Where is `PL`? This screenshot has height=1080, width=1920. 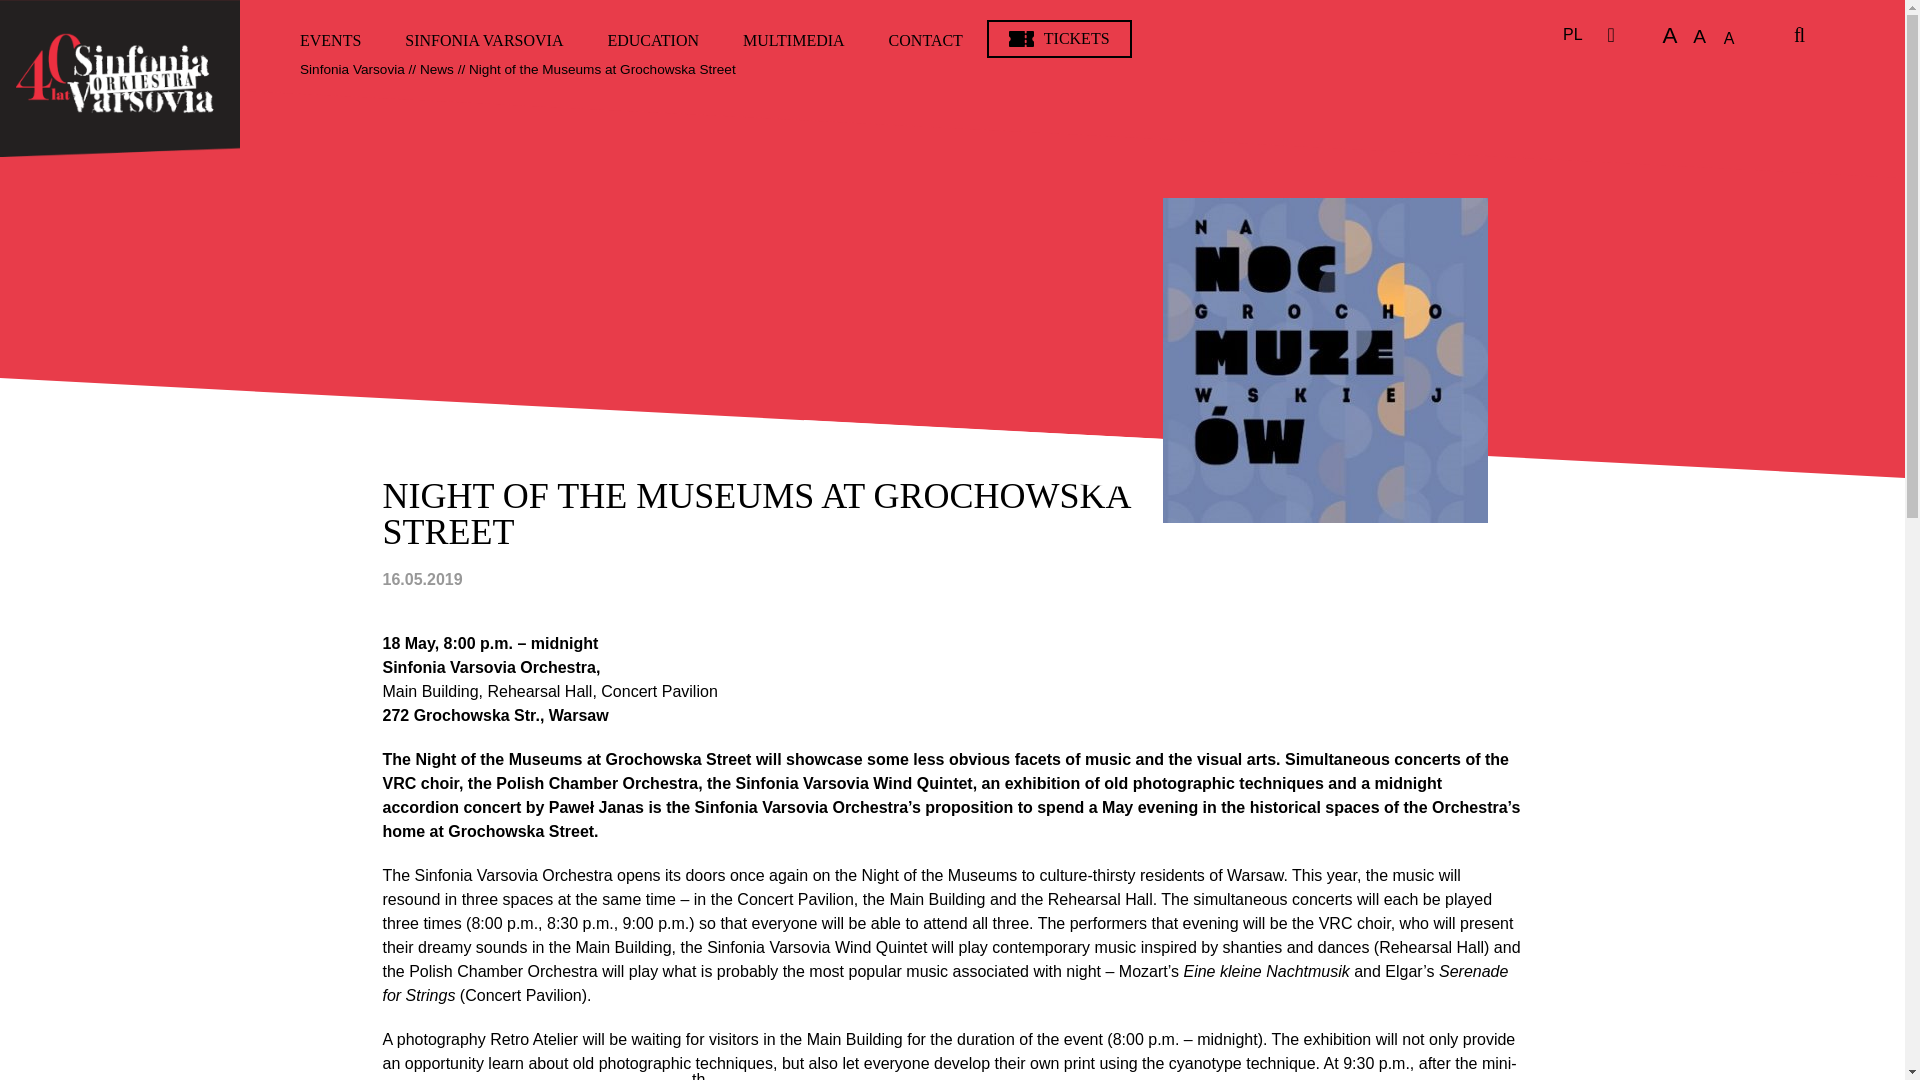 PL is located at coordinates (1572, 34).